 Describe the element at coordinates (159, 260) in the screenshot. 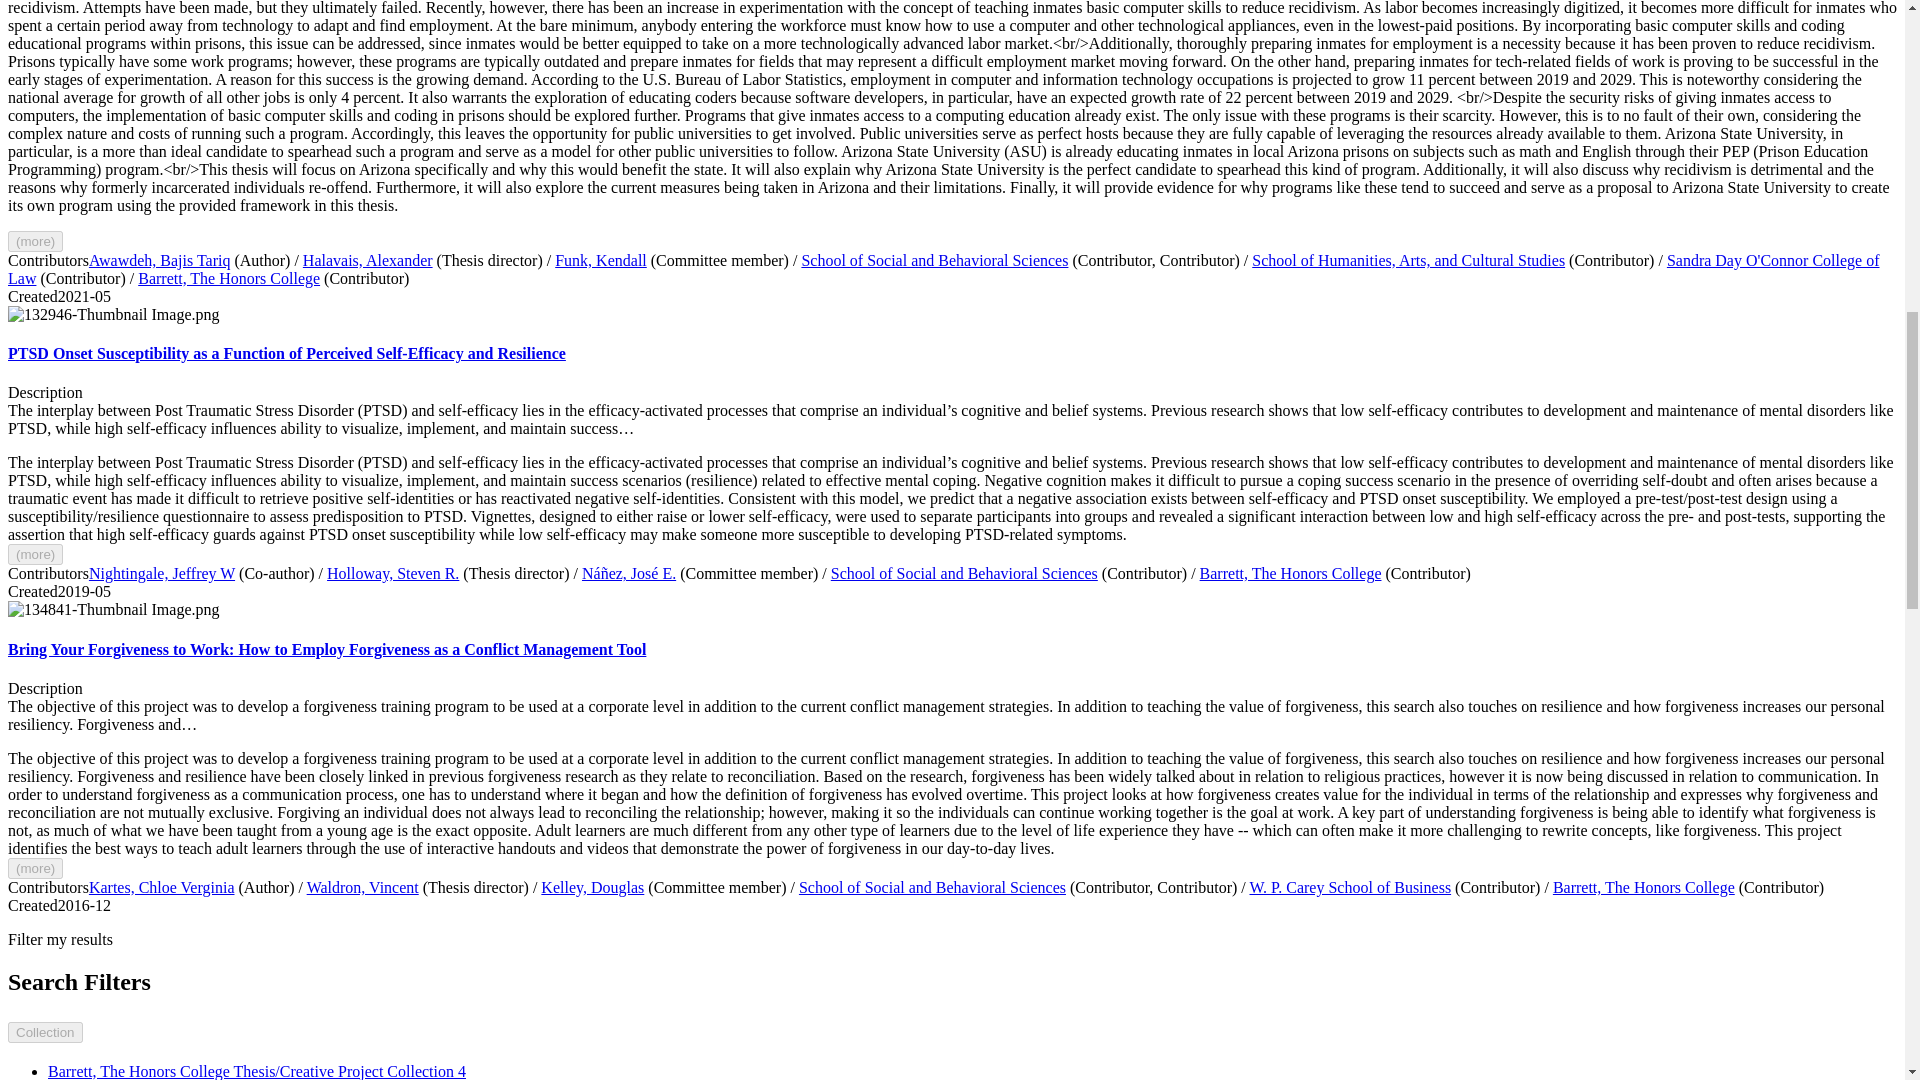

I see `Awawdeh, Bajis Tariq` at that location.